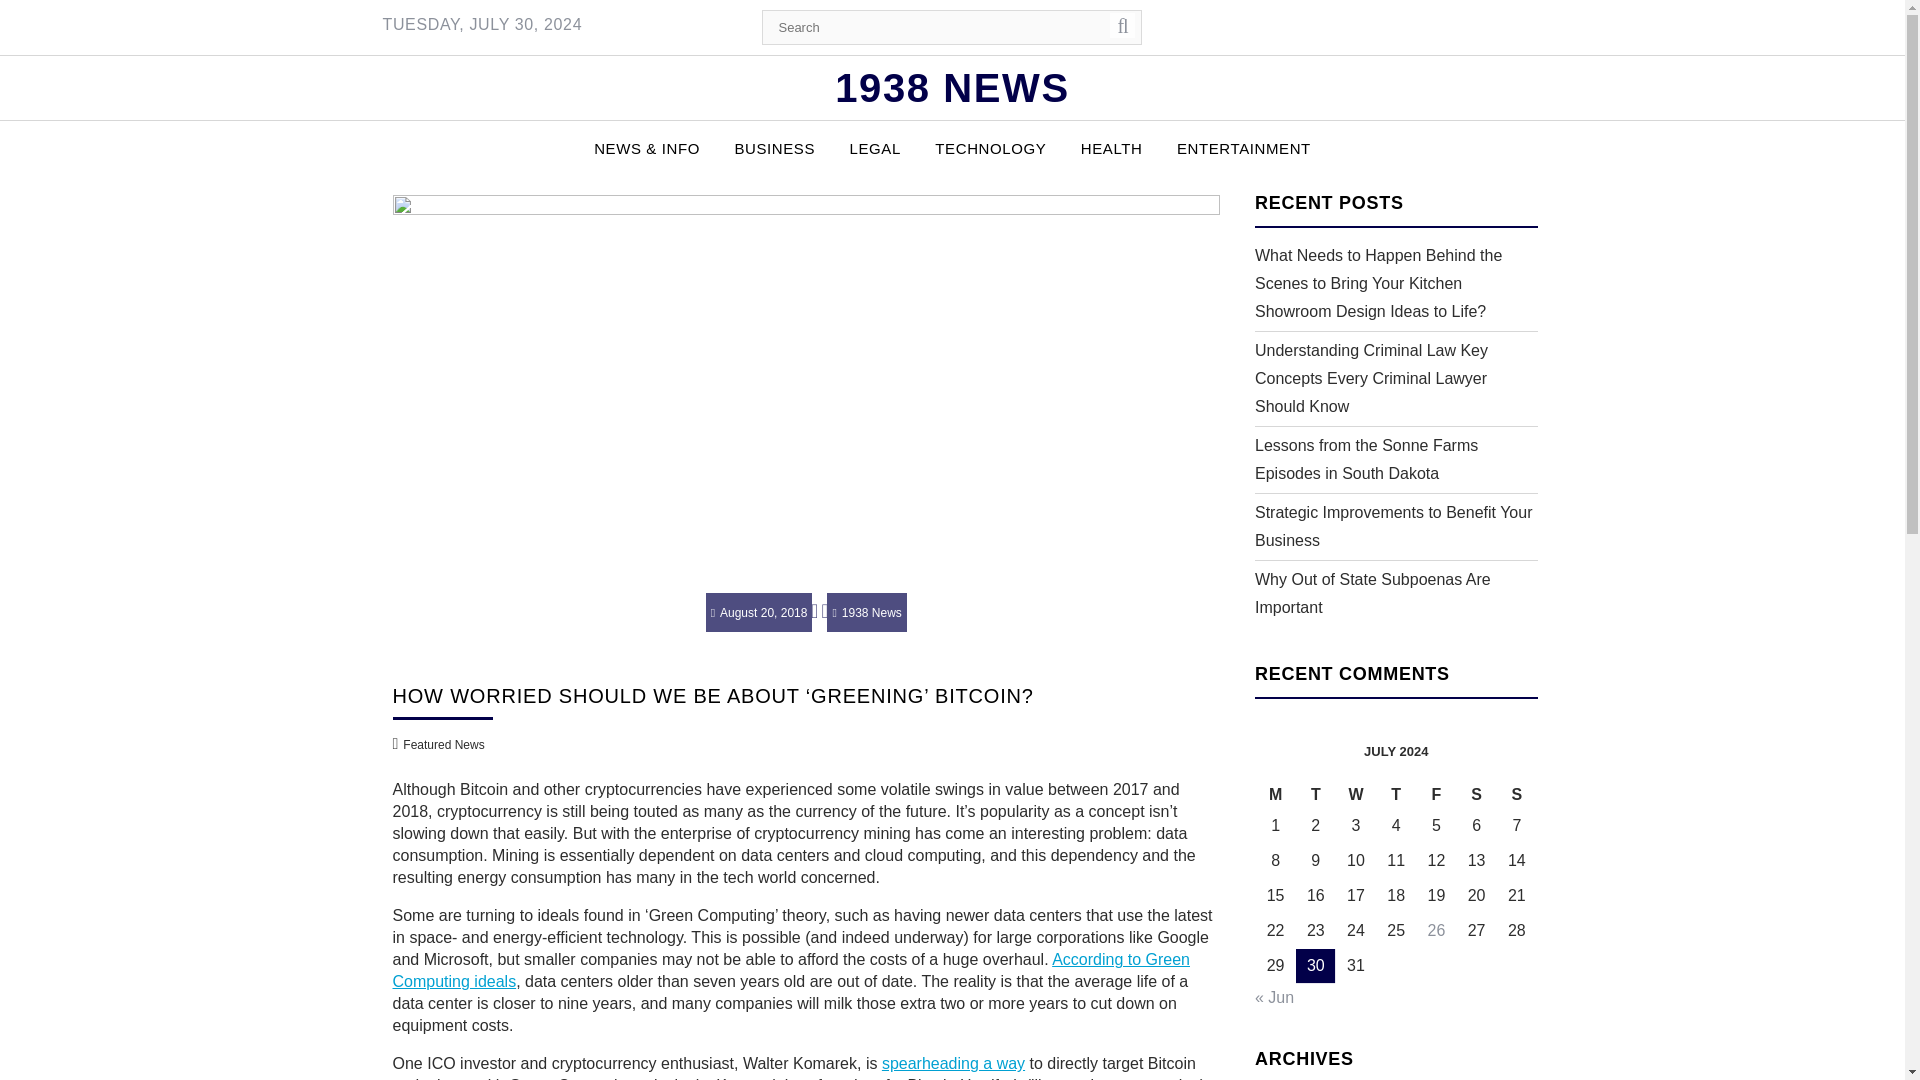  What do you see at coordinates (990, 148) in the screenshot?
I see `TECHNOLOGY` at bounding box center [990, 148].